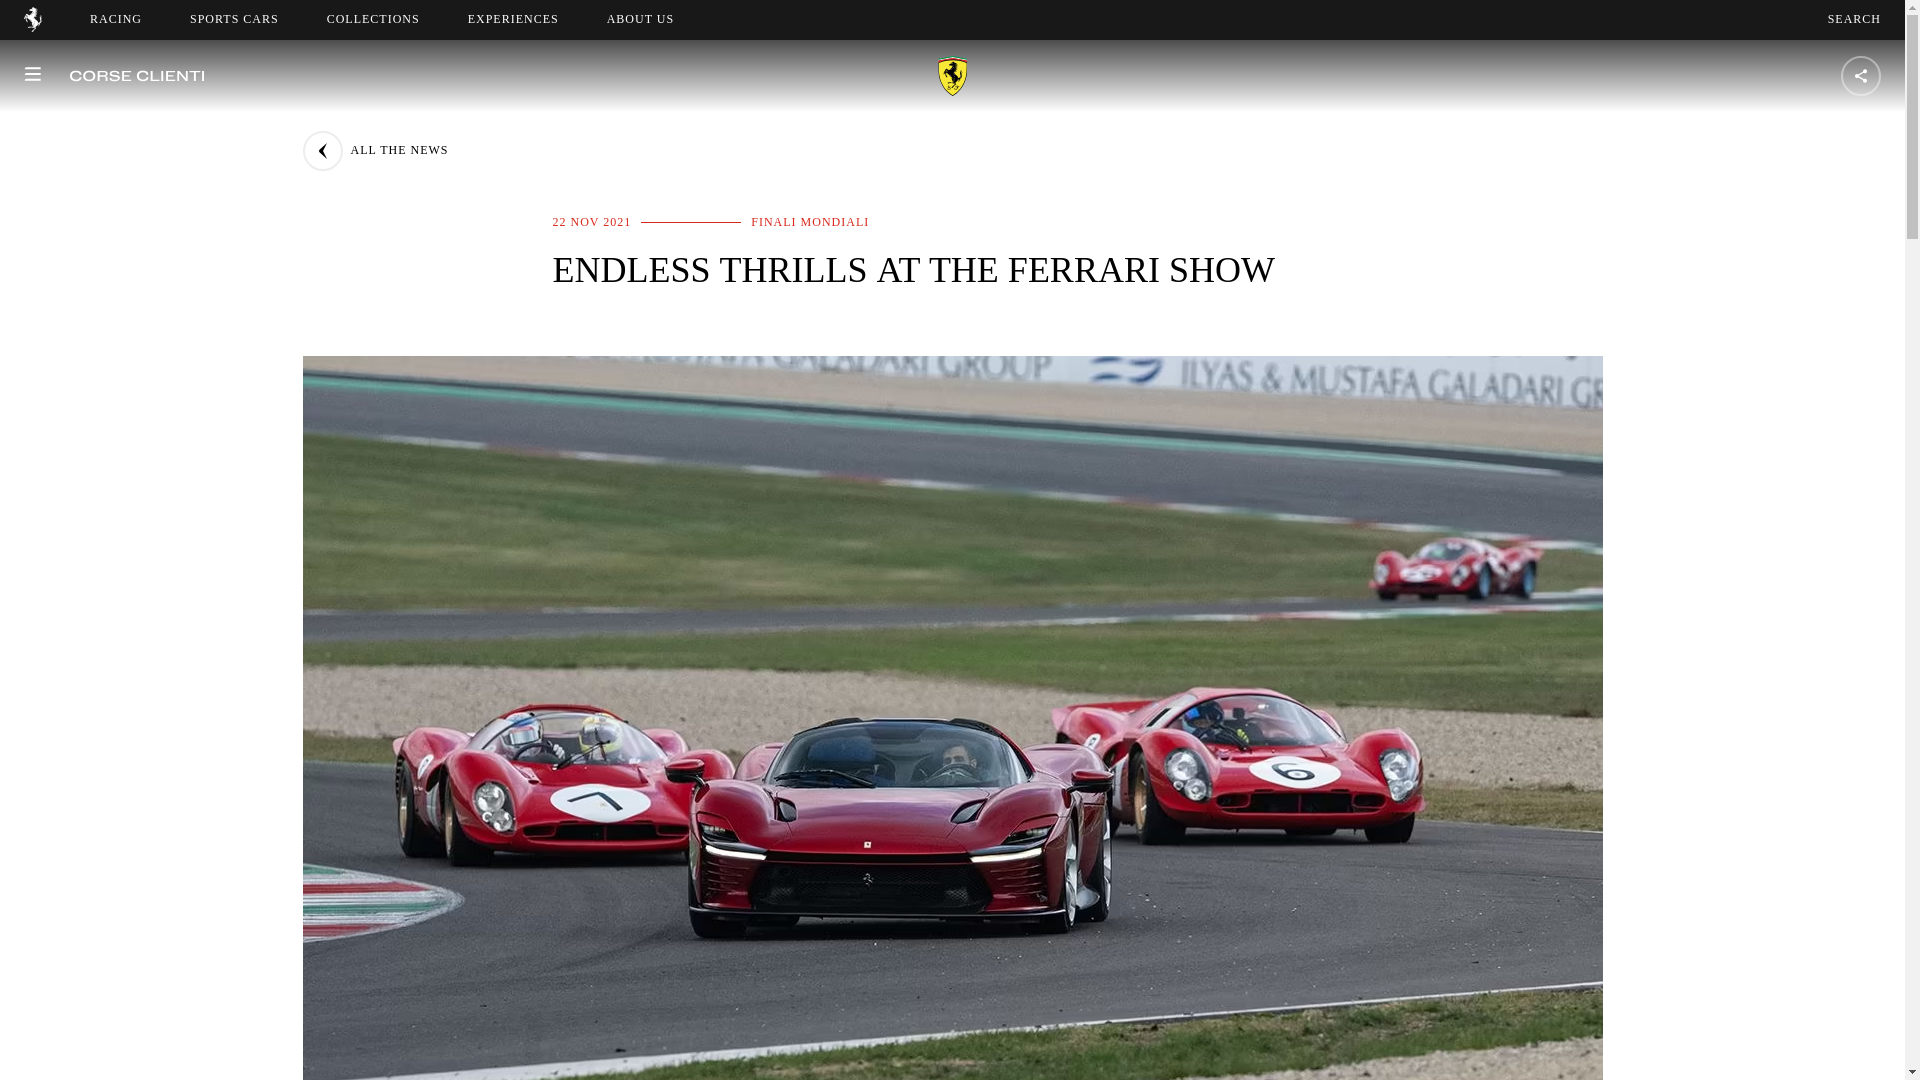 This screenshot has width=1920, height=1080. Describe the element at coordinates (513, 19) in the screenshot. I see `EXPERIENCES` at that location.